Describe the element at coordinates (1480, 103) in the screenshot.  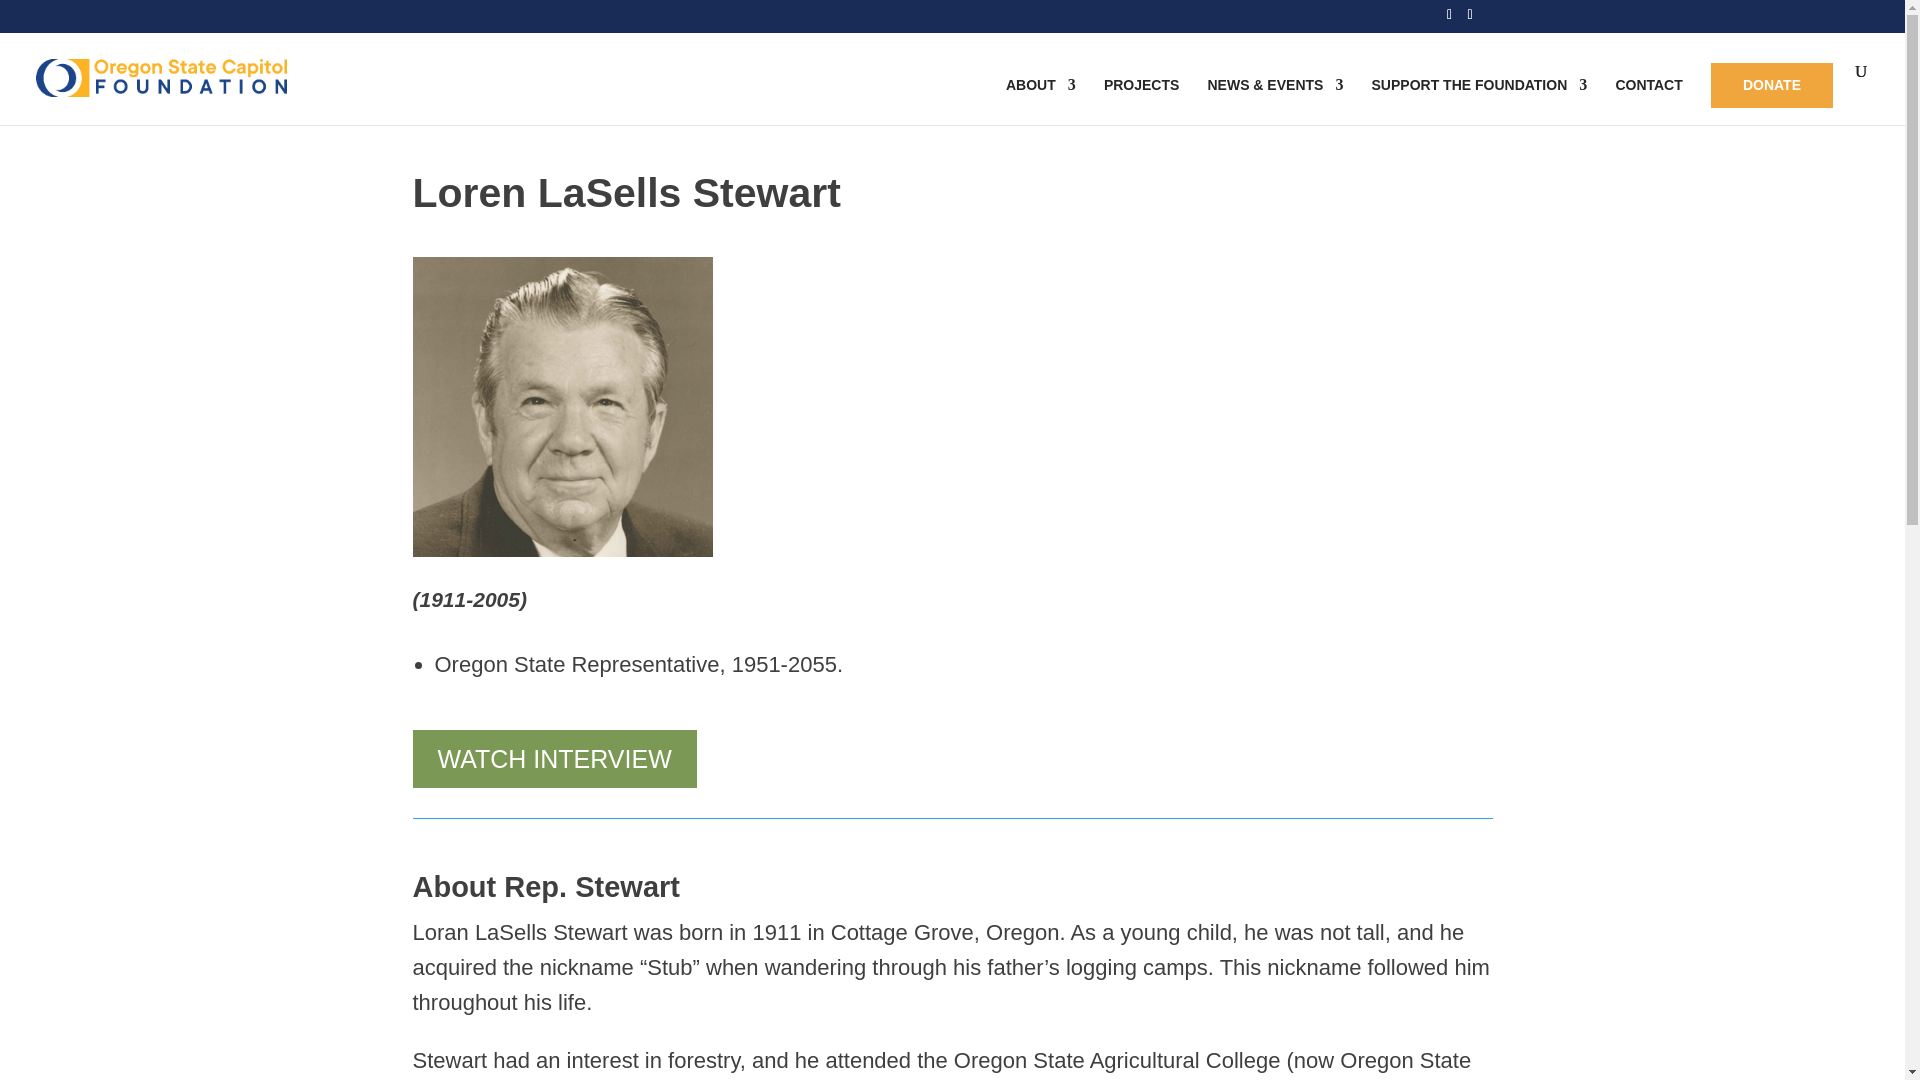
I see `SUPPORT THE FOUNDATION` at that location.